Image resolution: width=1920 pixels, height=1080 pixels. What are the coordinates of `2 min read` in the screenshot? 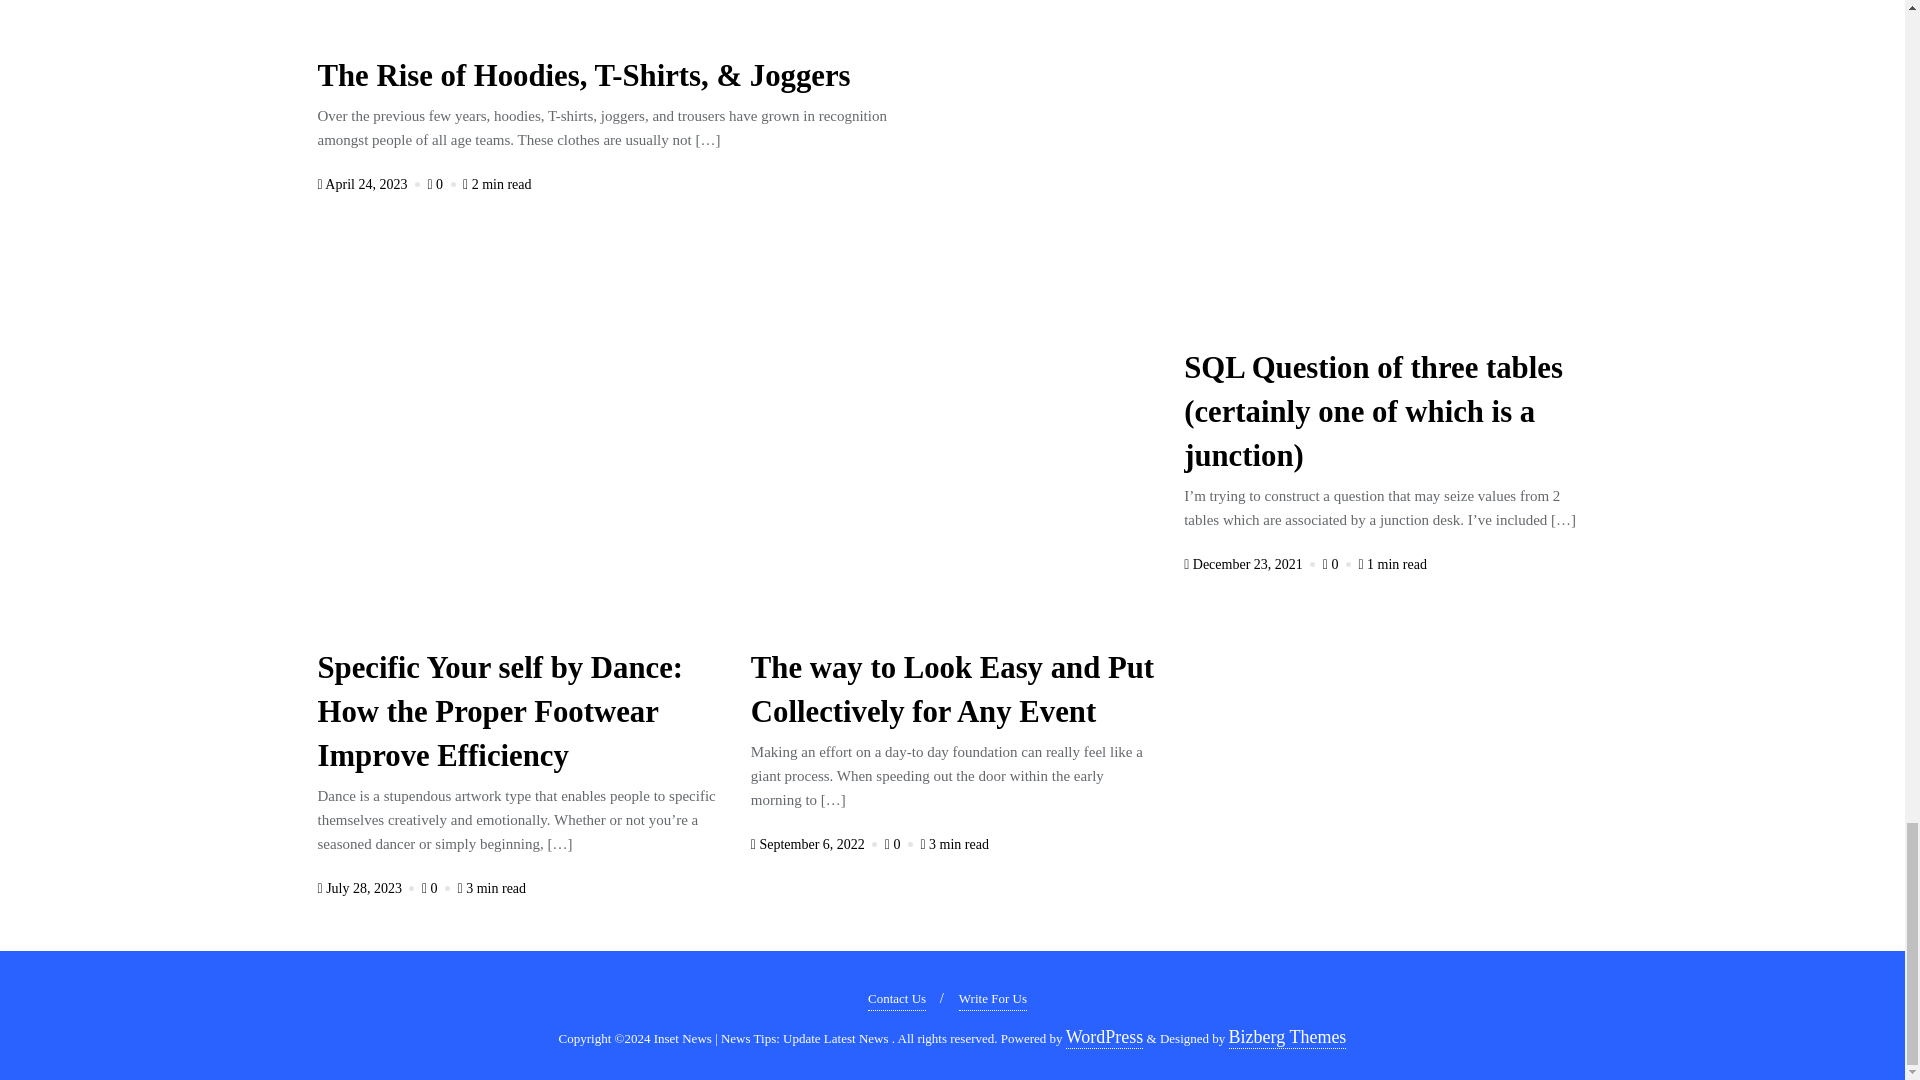 It's located at (496, 184).